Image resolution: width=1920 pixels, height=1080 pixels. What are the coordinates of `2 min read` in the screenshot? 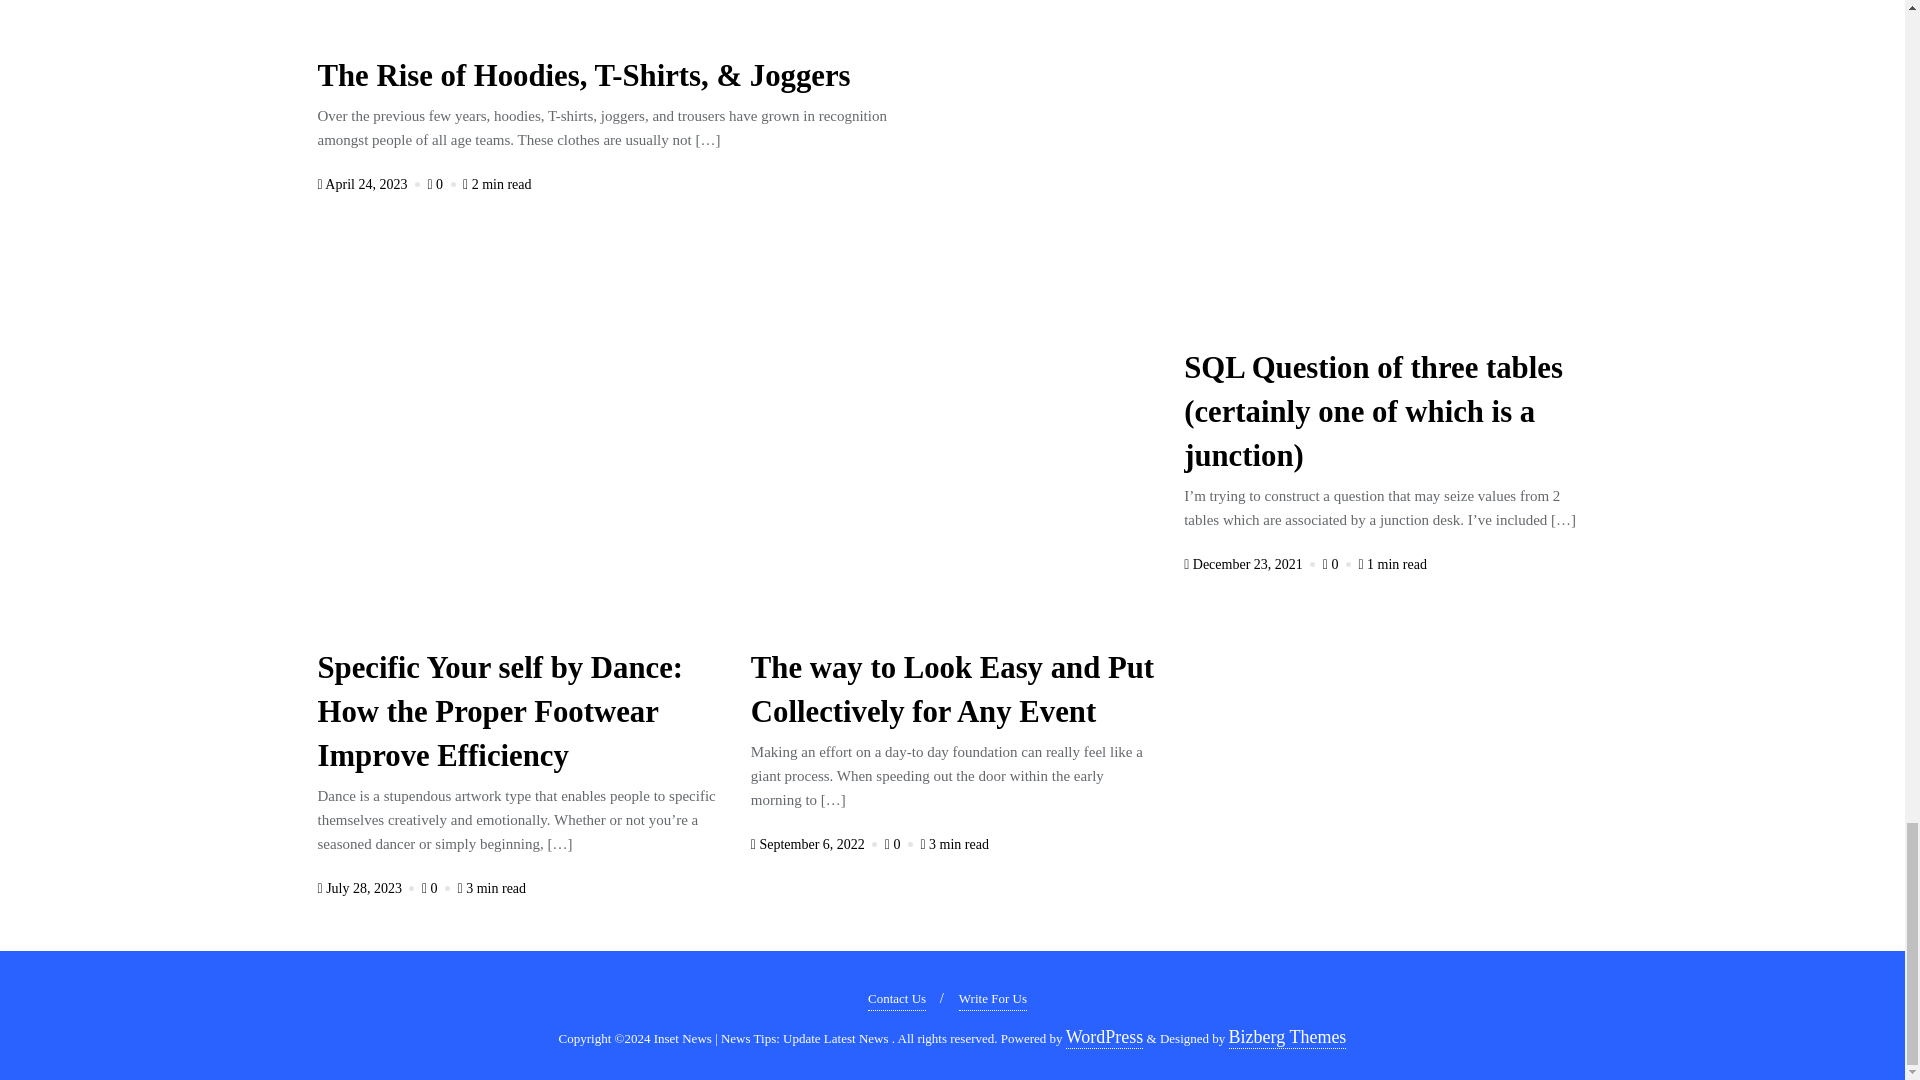 It's located at (496, 184).